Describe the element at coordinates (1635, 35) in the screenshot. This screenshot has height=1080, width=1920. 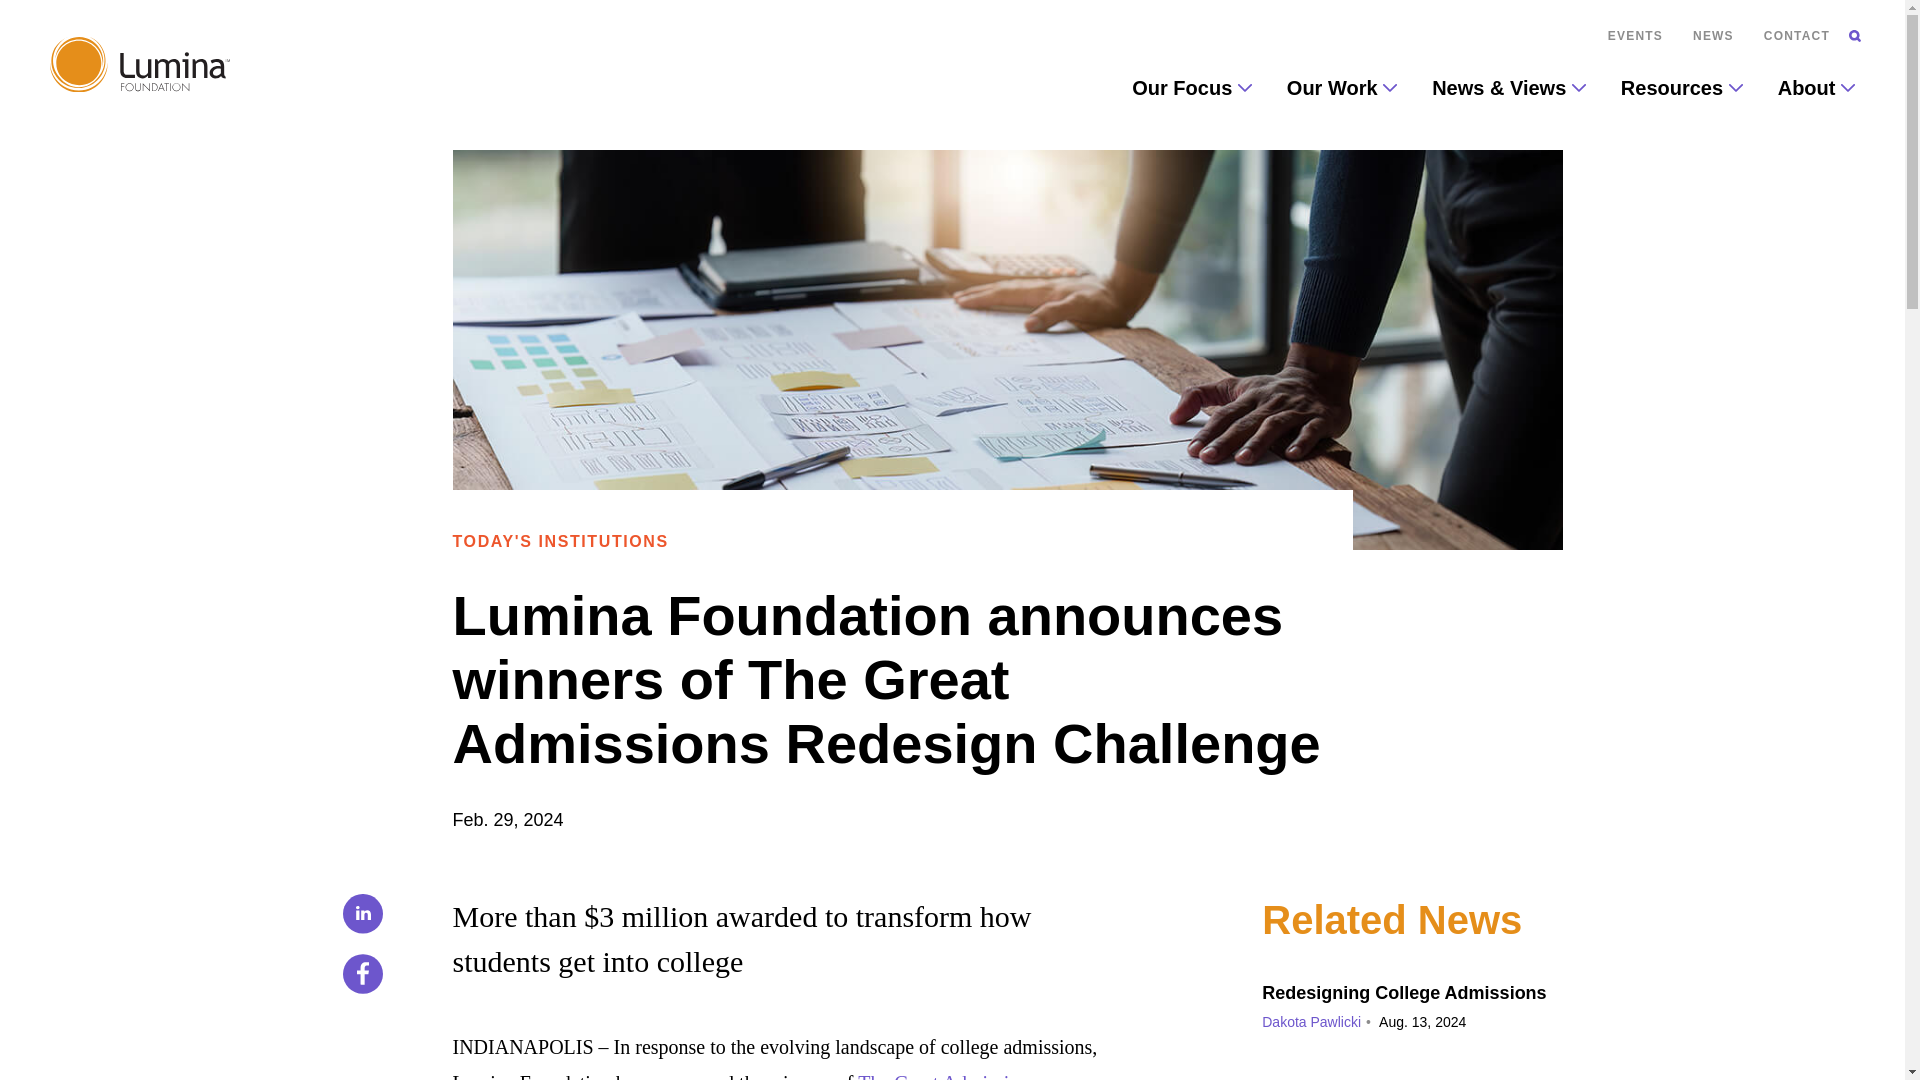
I see `EVENTS` at that location.